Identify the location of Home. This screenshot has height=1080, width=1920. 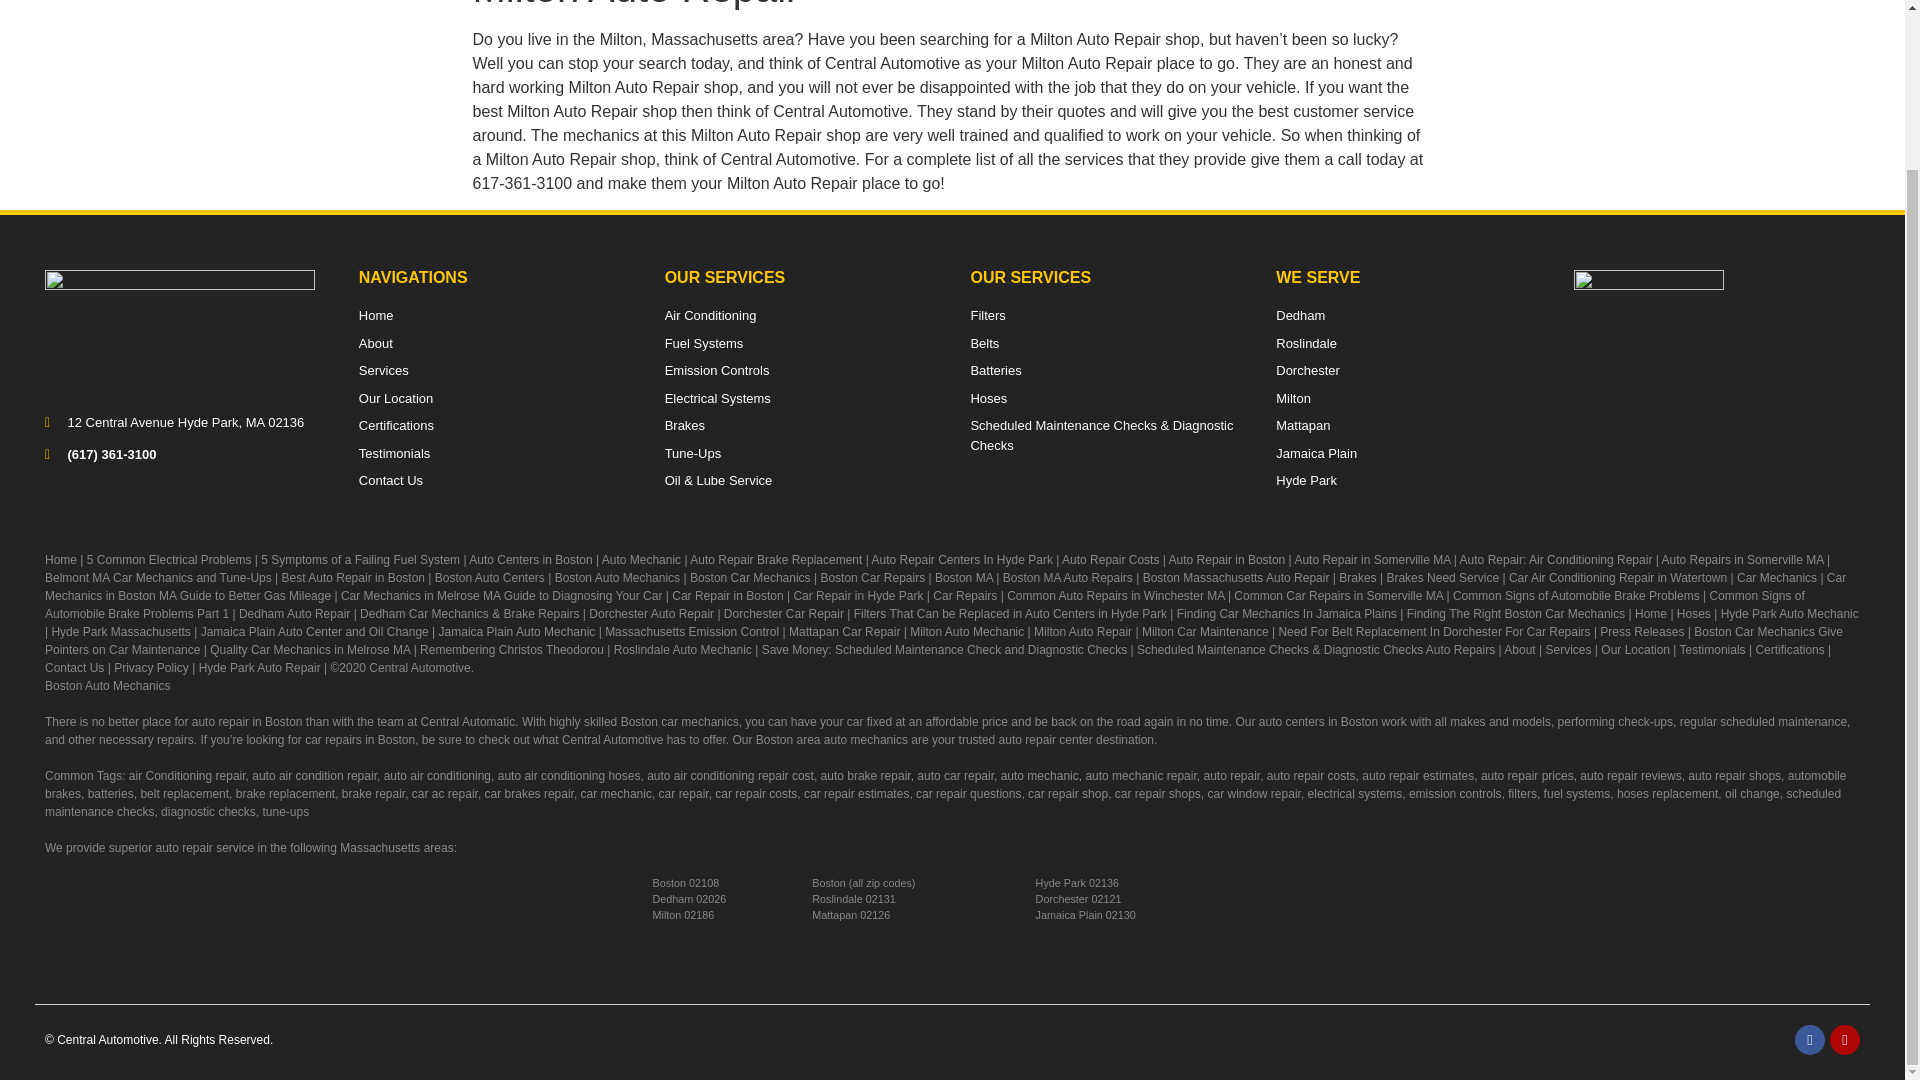
(494, 316).